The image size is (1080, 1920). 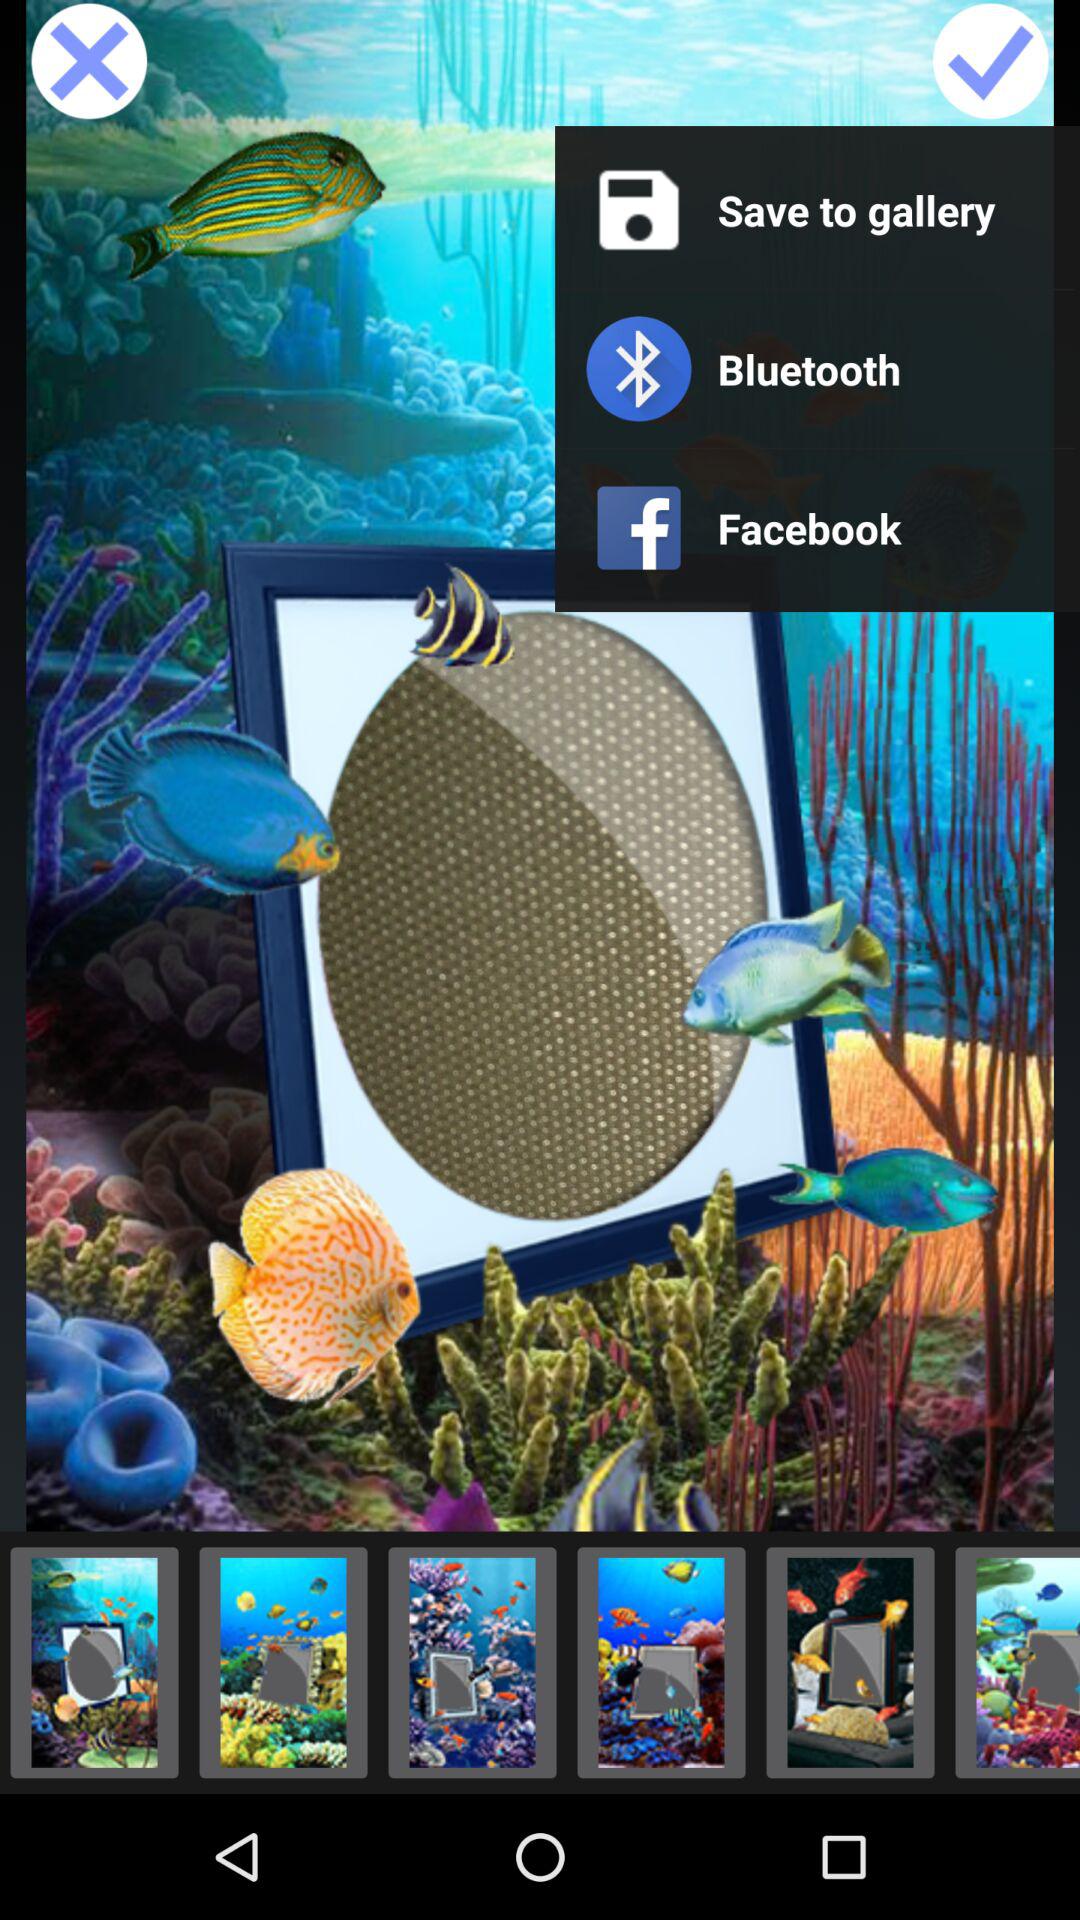 I want to click on close the window, so click(x=89, y=63).